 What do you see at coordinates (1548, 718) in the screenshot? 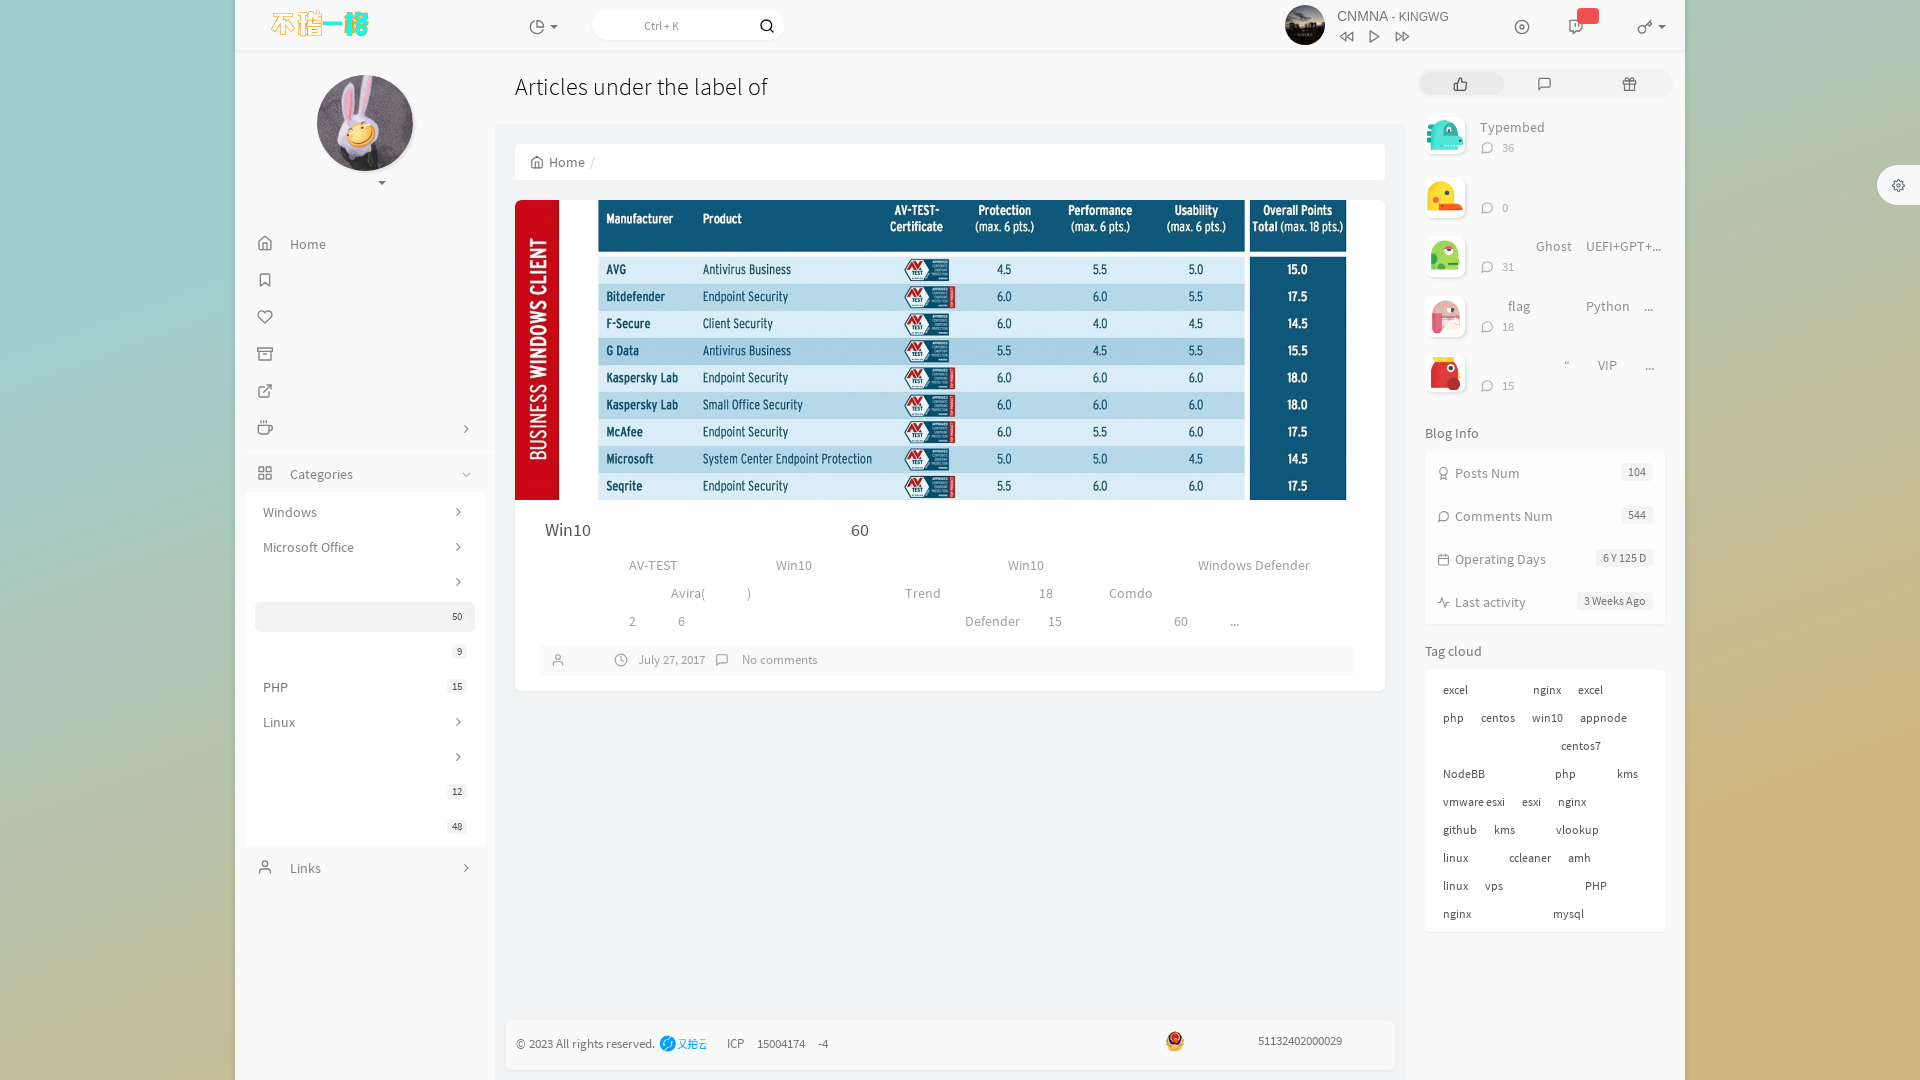
I see `win10` at bounding box center [1548, 718].